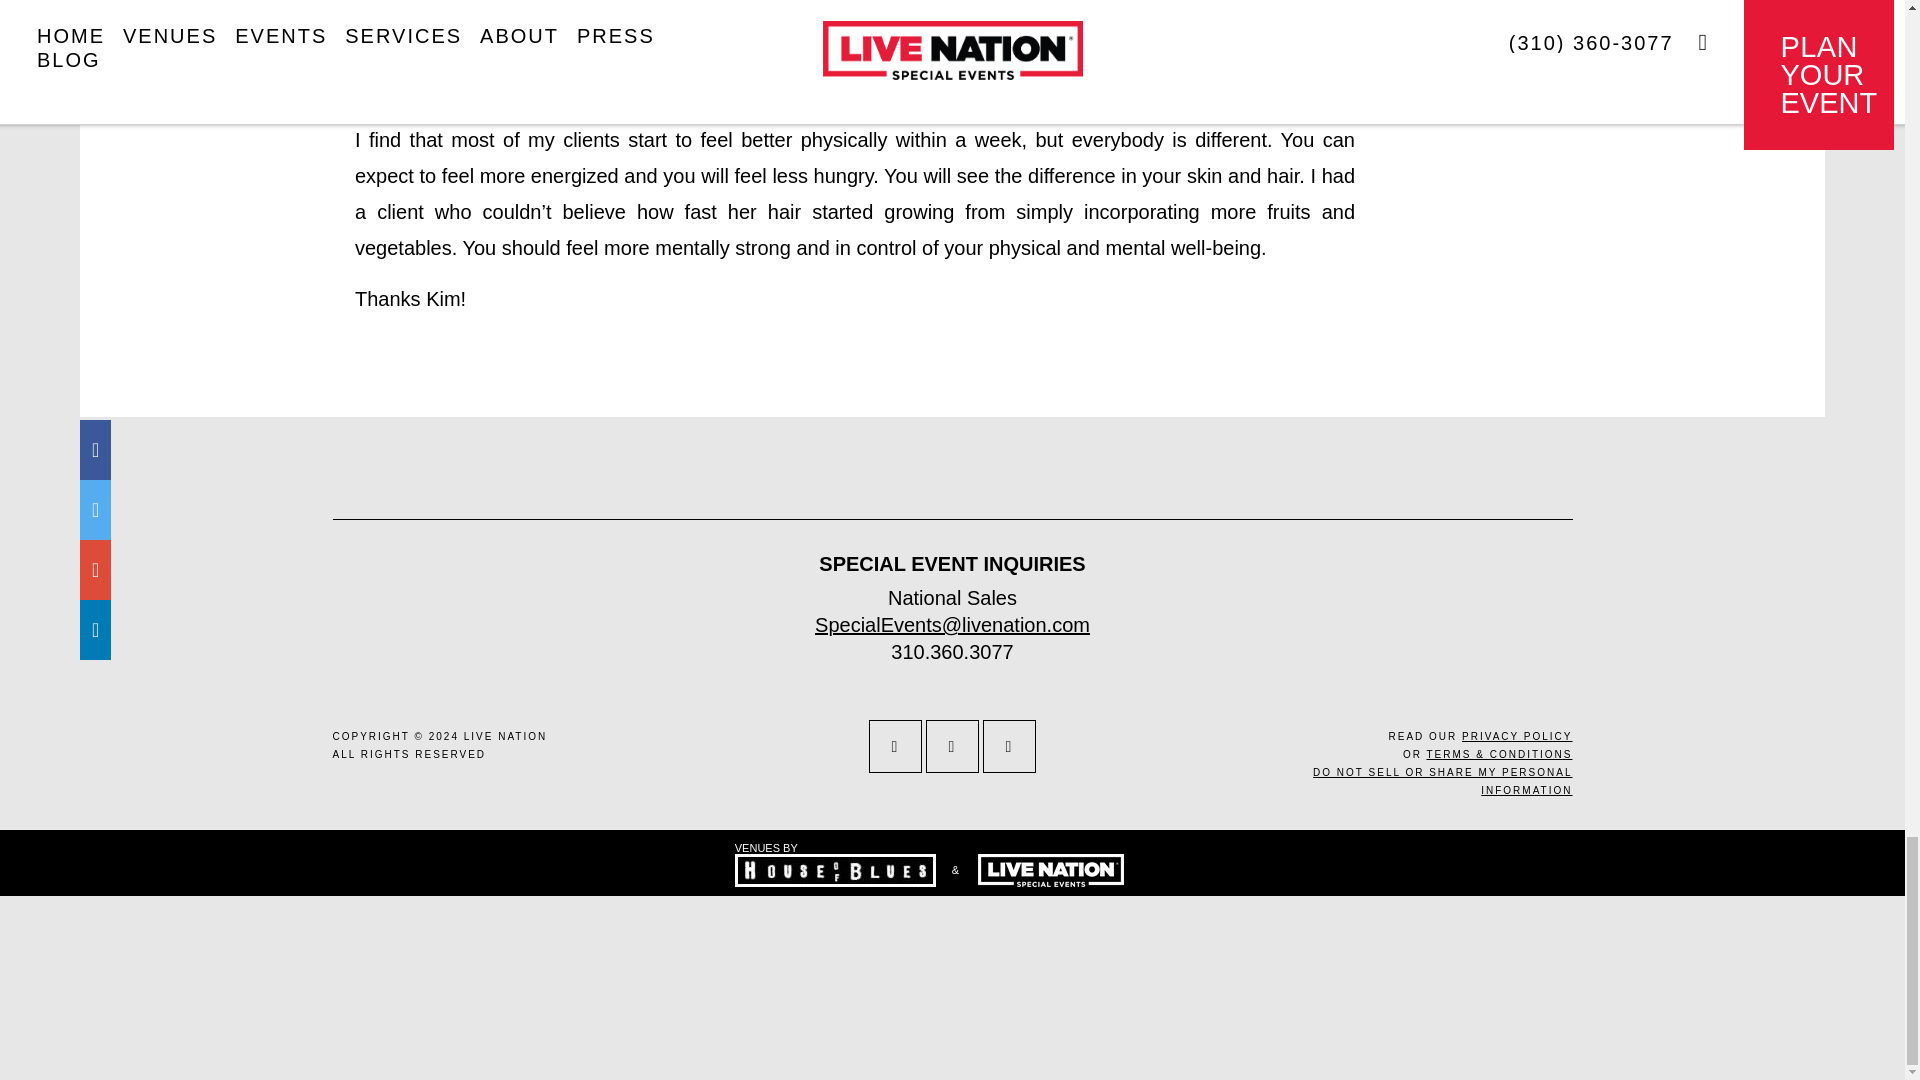 The width and height of the screenshot is (1920, 1080). I want to click on facebook, so click(895, 746).